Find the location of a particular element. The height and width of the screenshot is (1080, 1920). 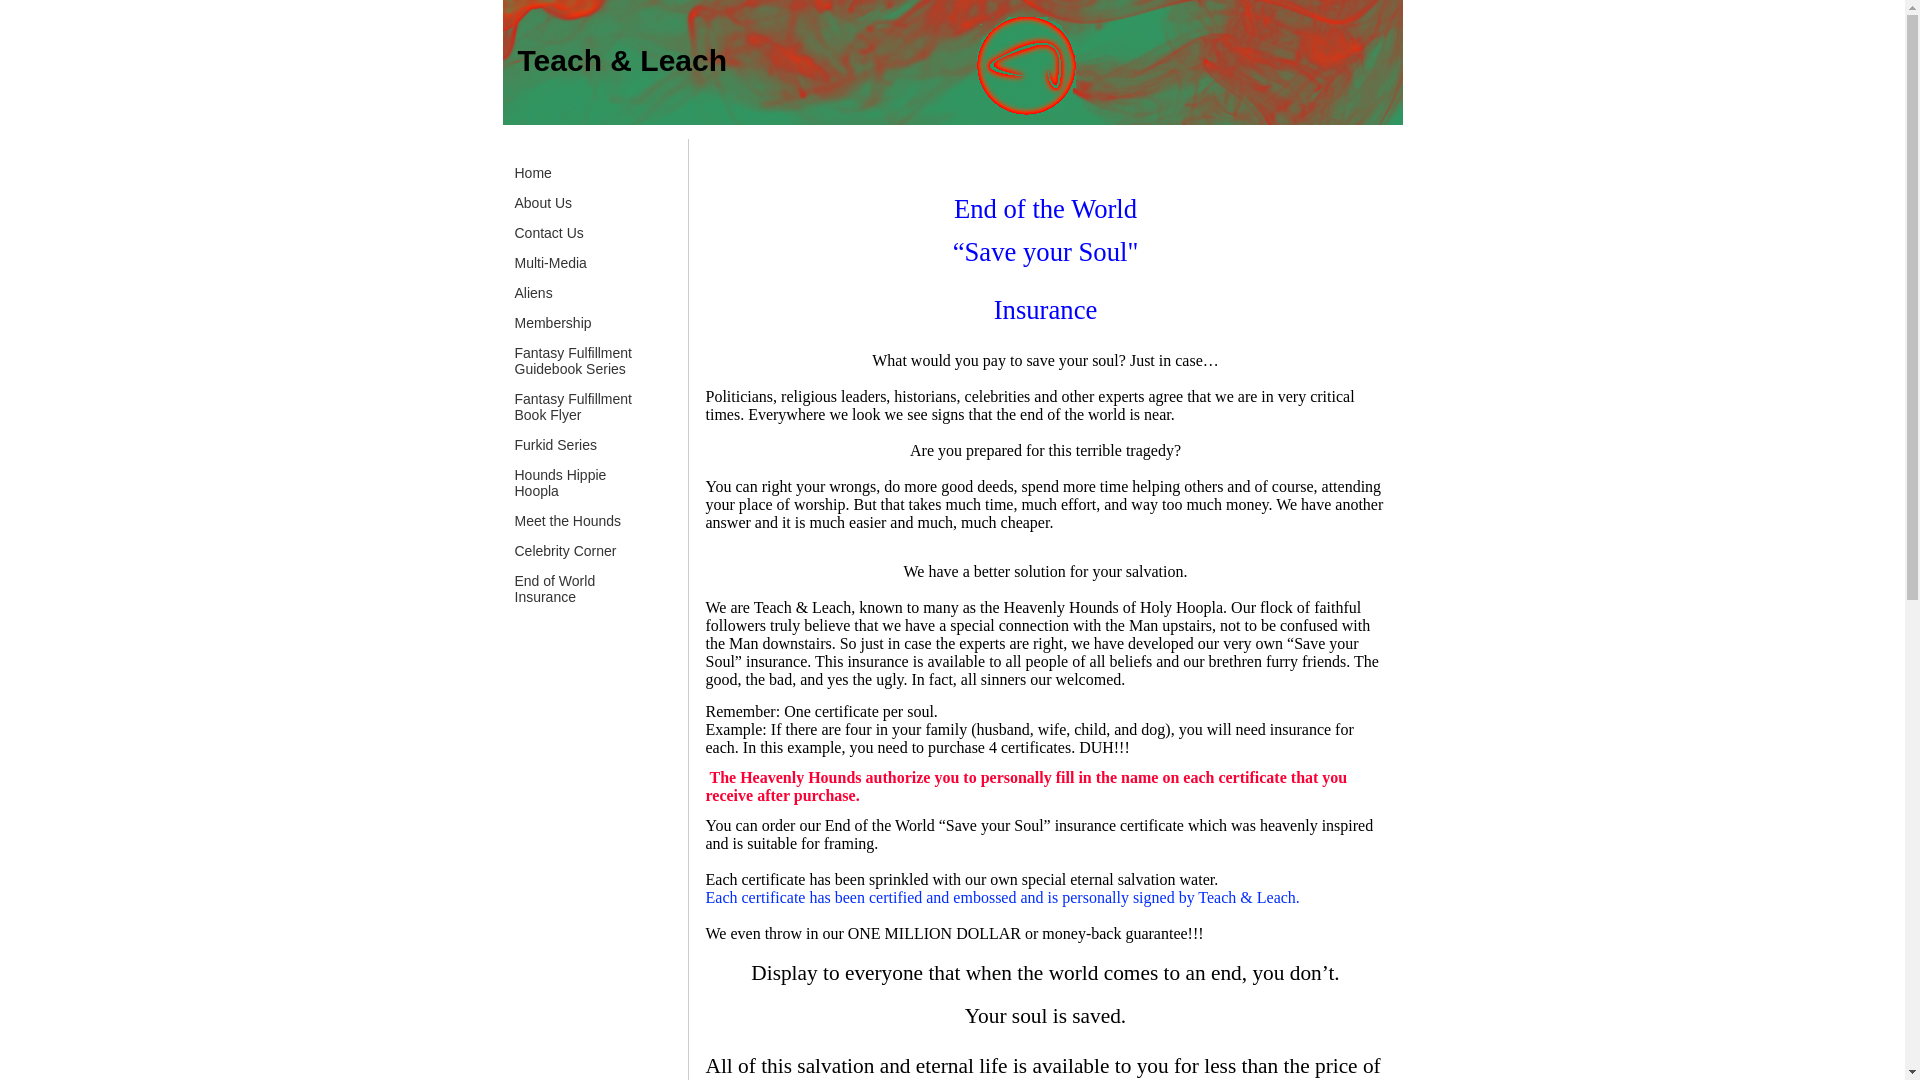

Hounds Hippie Hoopla is located at coordinates (560, 490).